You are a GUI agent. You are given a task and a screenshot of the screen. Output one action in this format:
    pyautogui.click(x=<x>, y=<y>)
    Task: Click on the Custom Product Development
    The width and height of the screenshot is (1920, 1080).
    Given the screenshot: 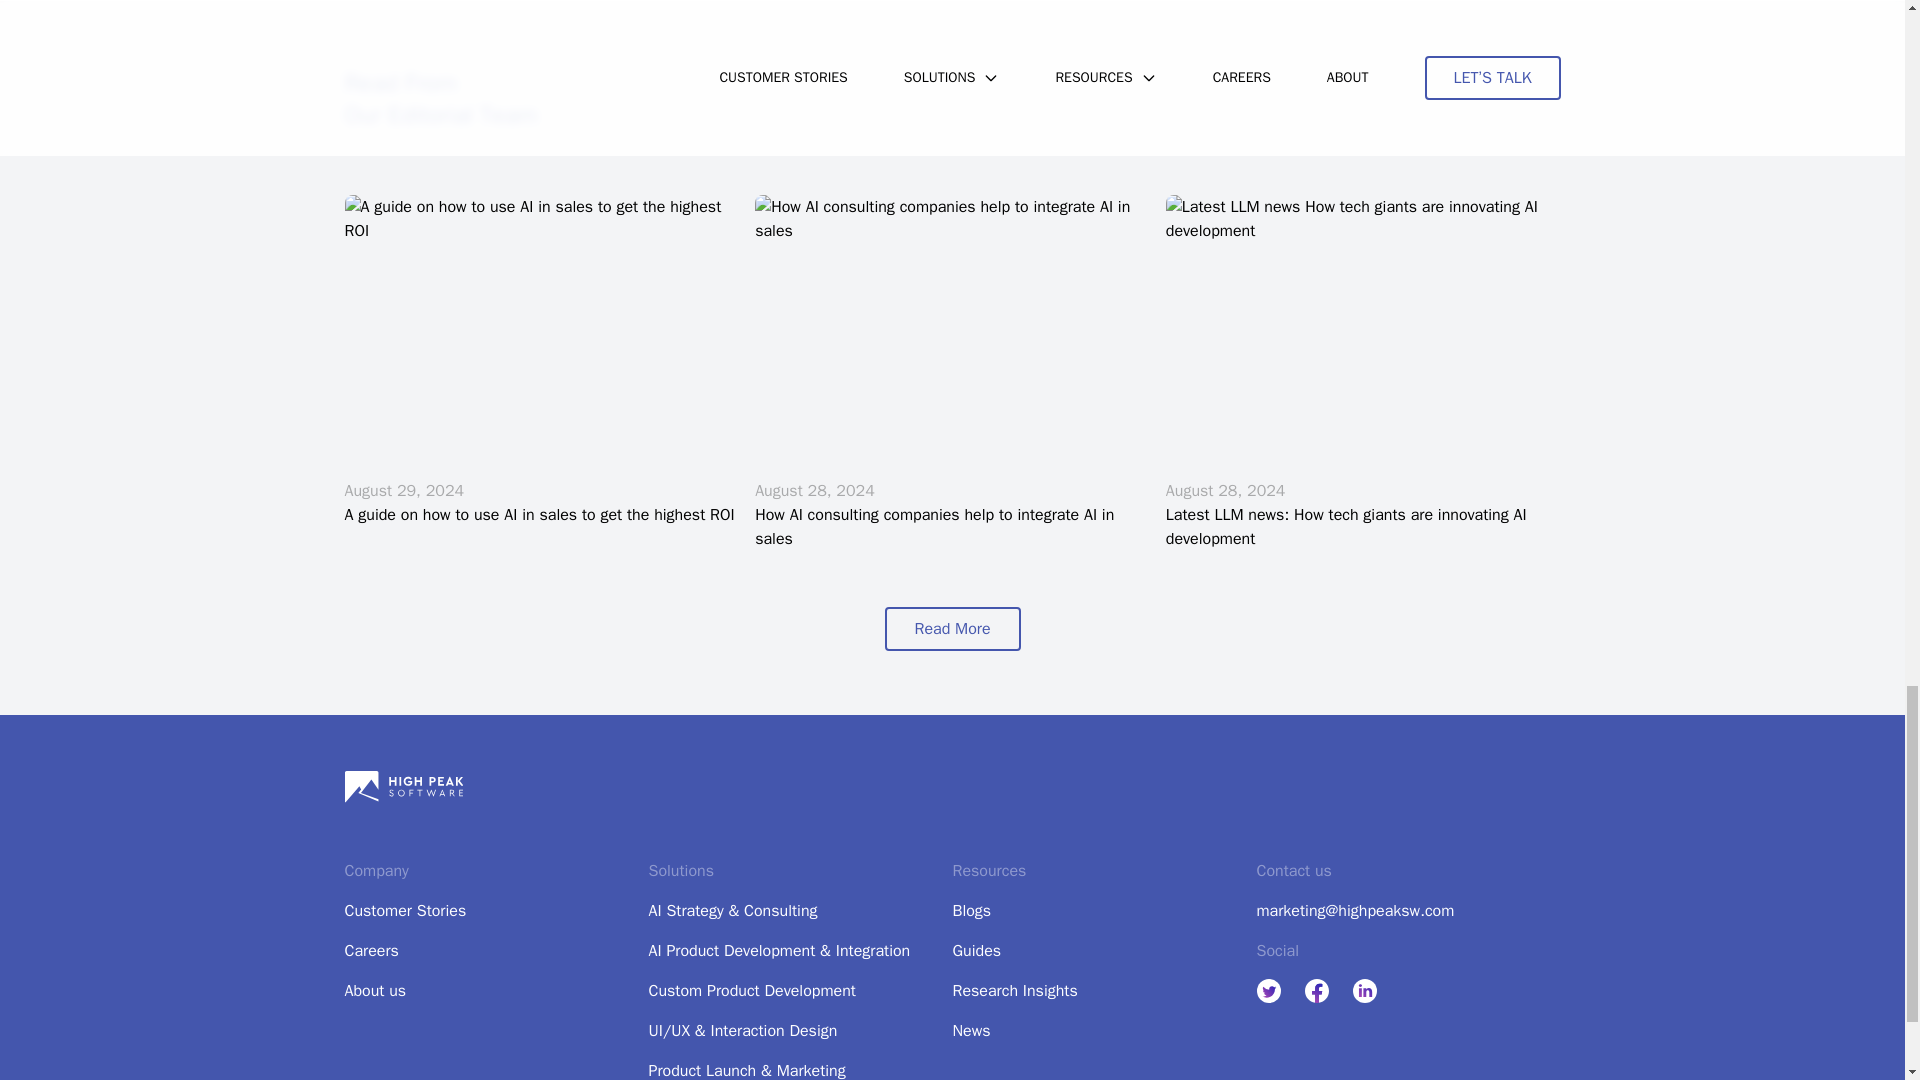 What is the action you would take?
    pyautogui.click(x=751, y=990)
    